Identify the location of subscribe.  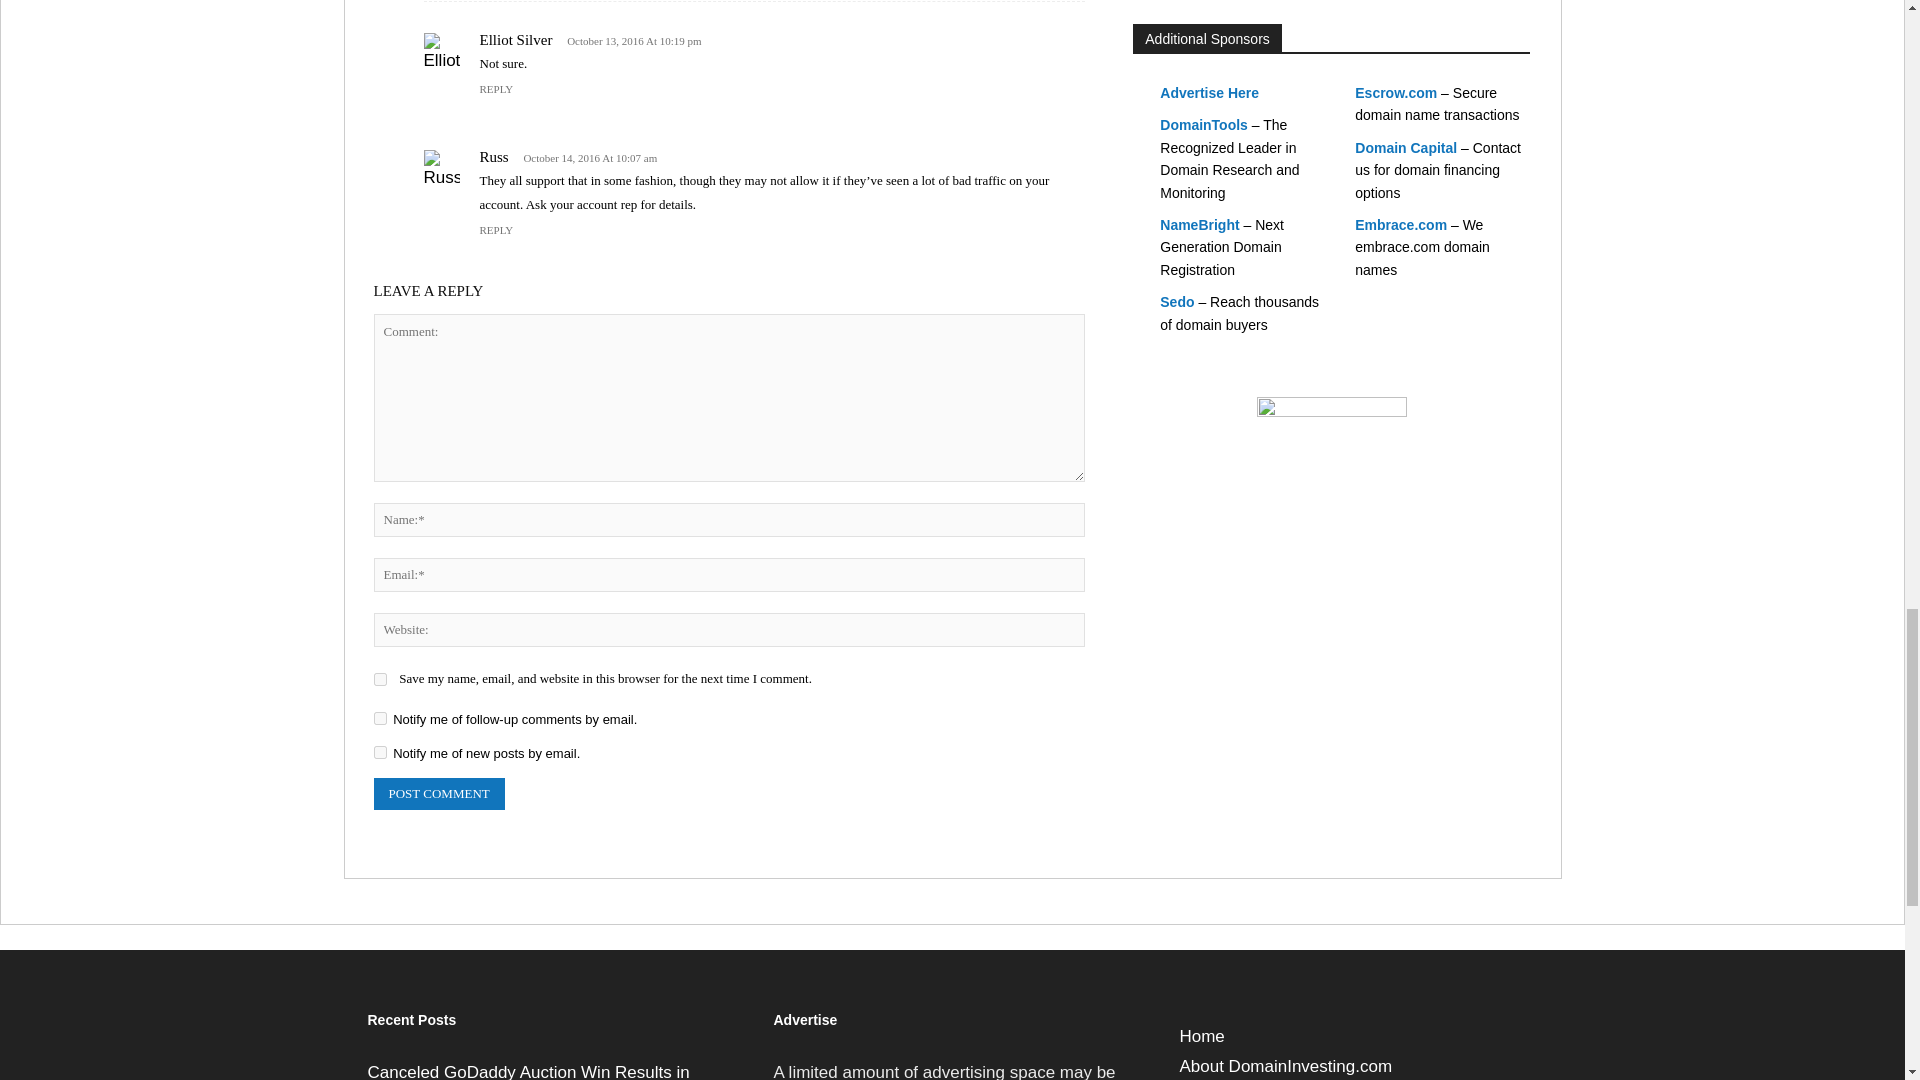
(380, 752).